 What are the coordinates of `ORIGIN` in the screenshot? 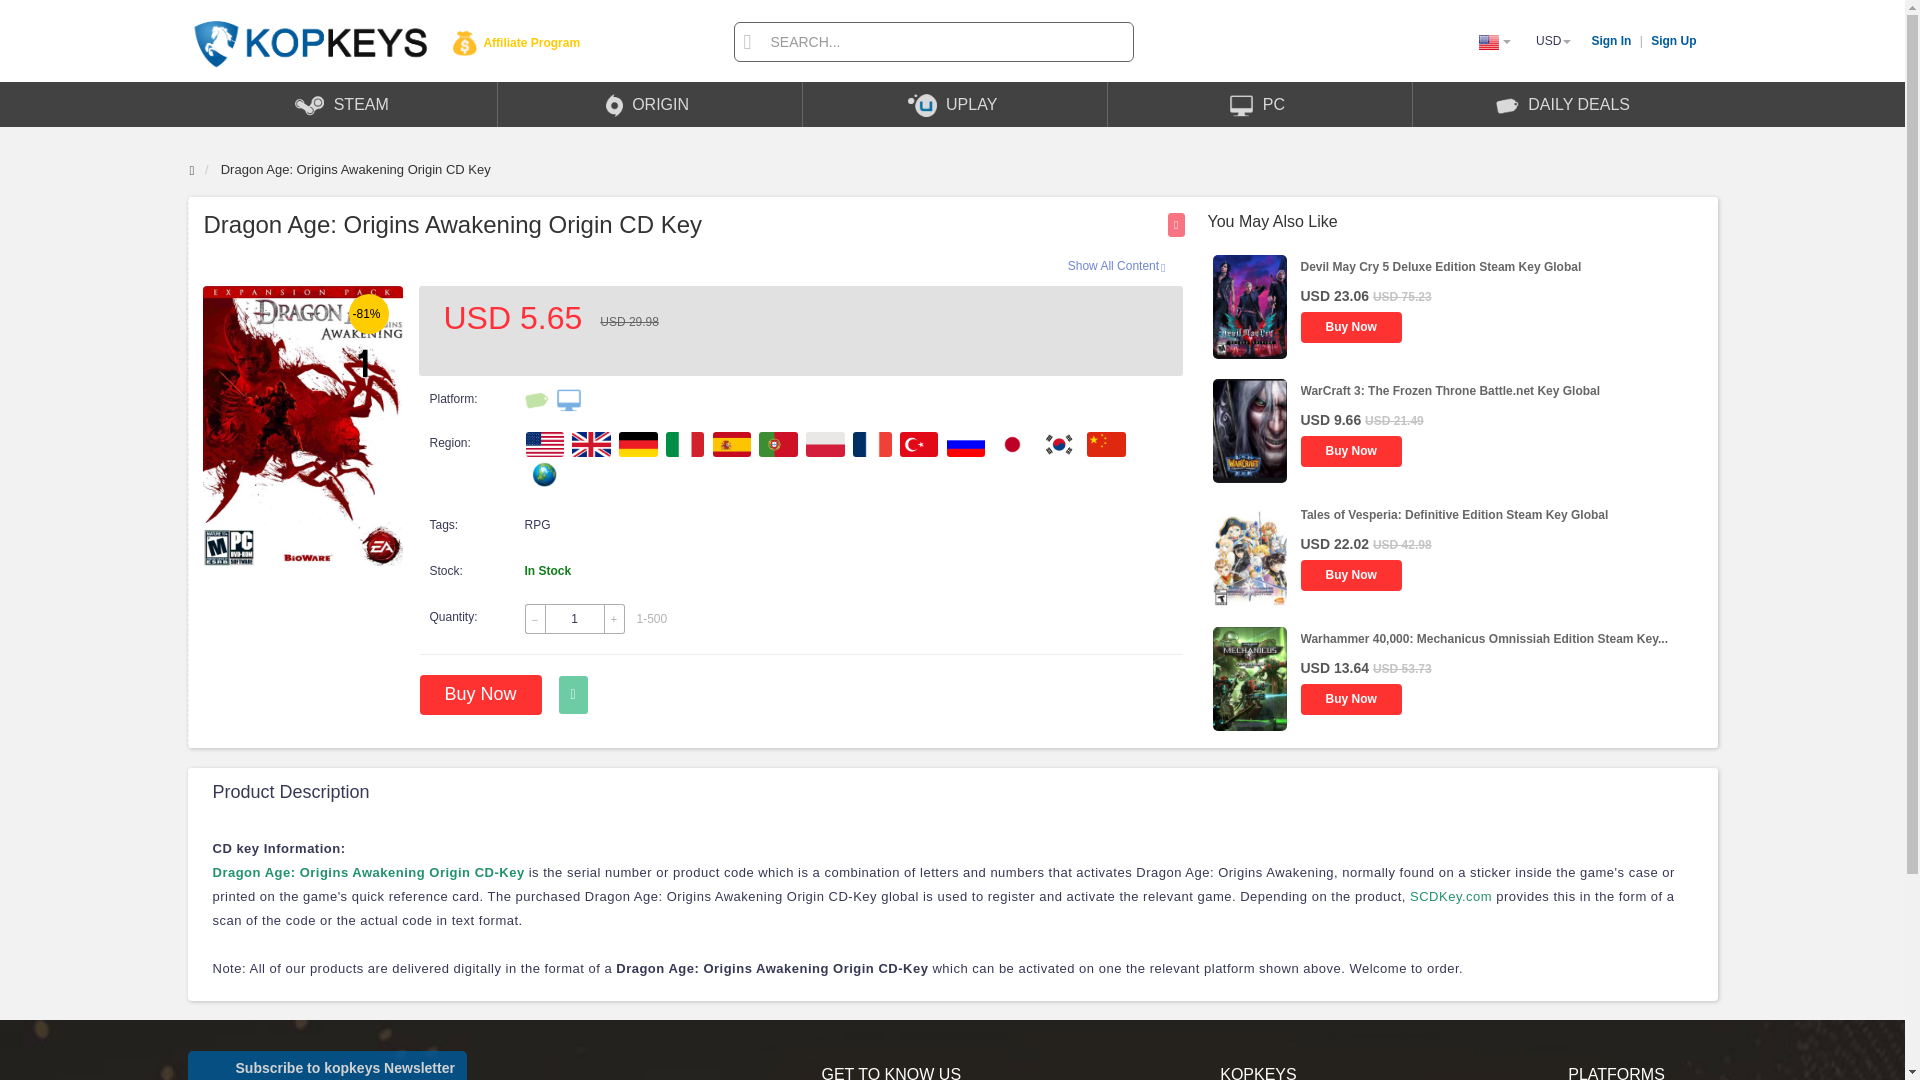 It's located at (650, 104).